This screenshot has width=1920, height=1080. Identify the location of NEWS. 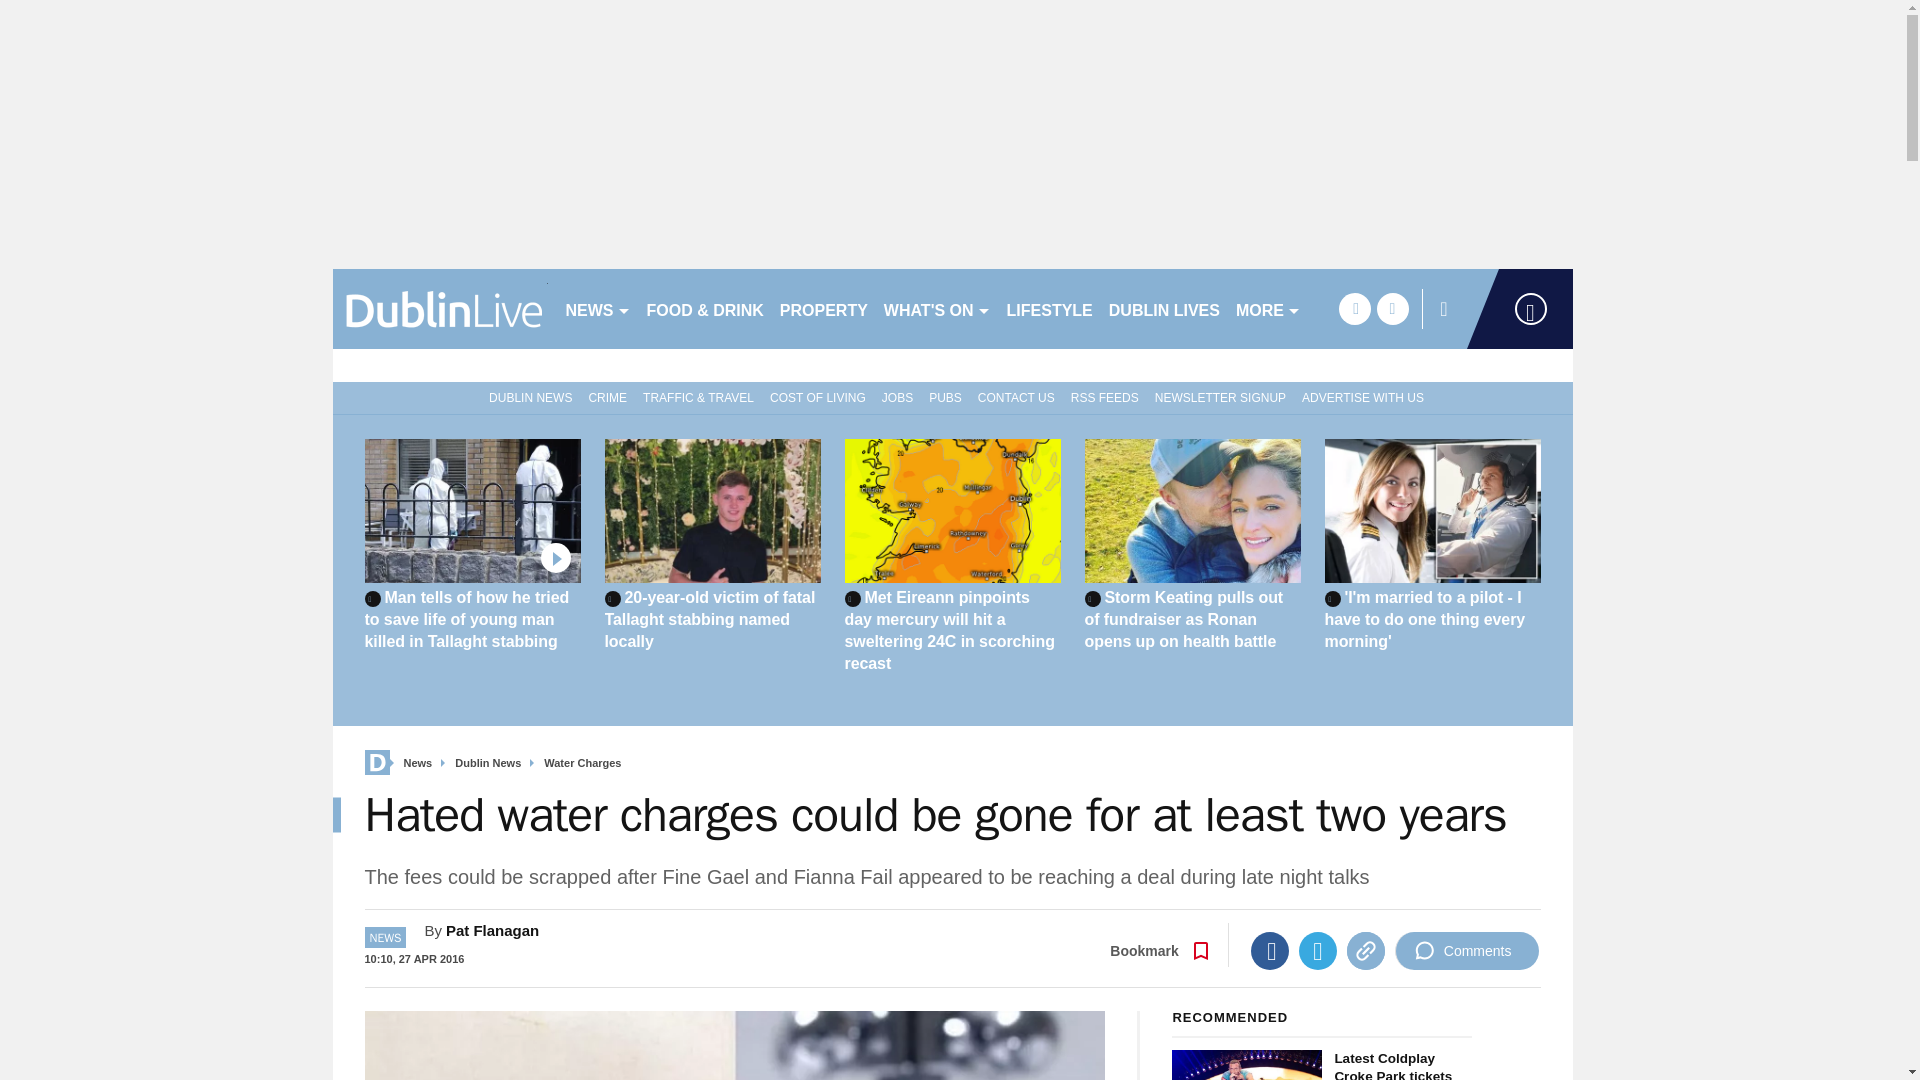
(598, 308).